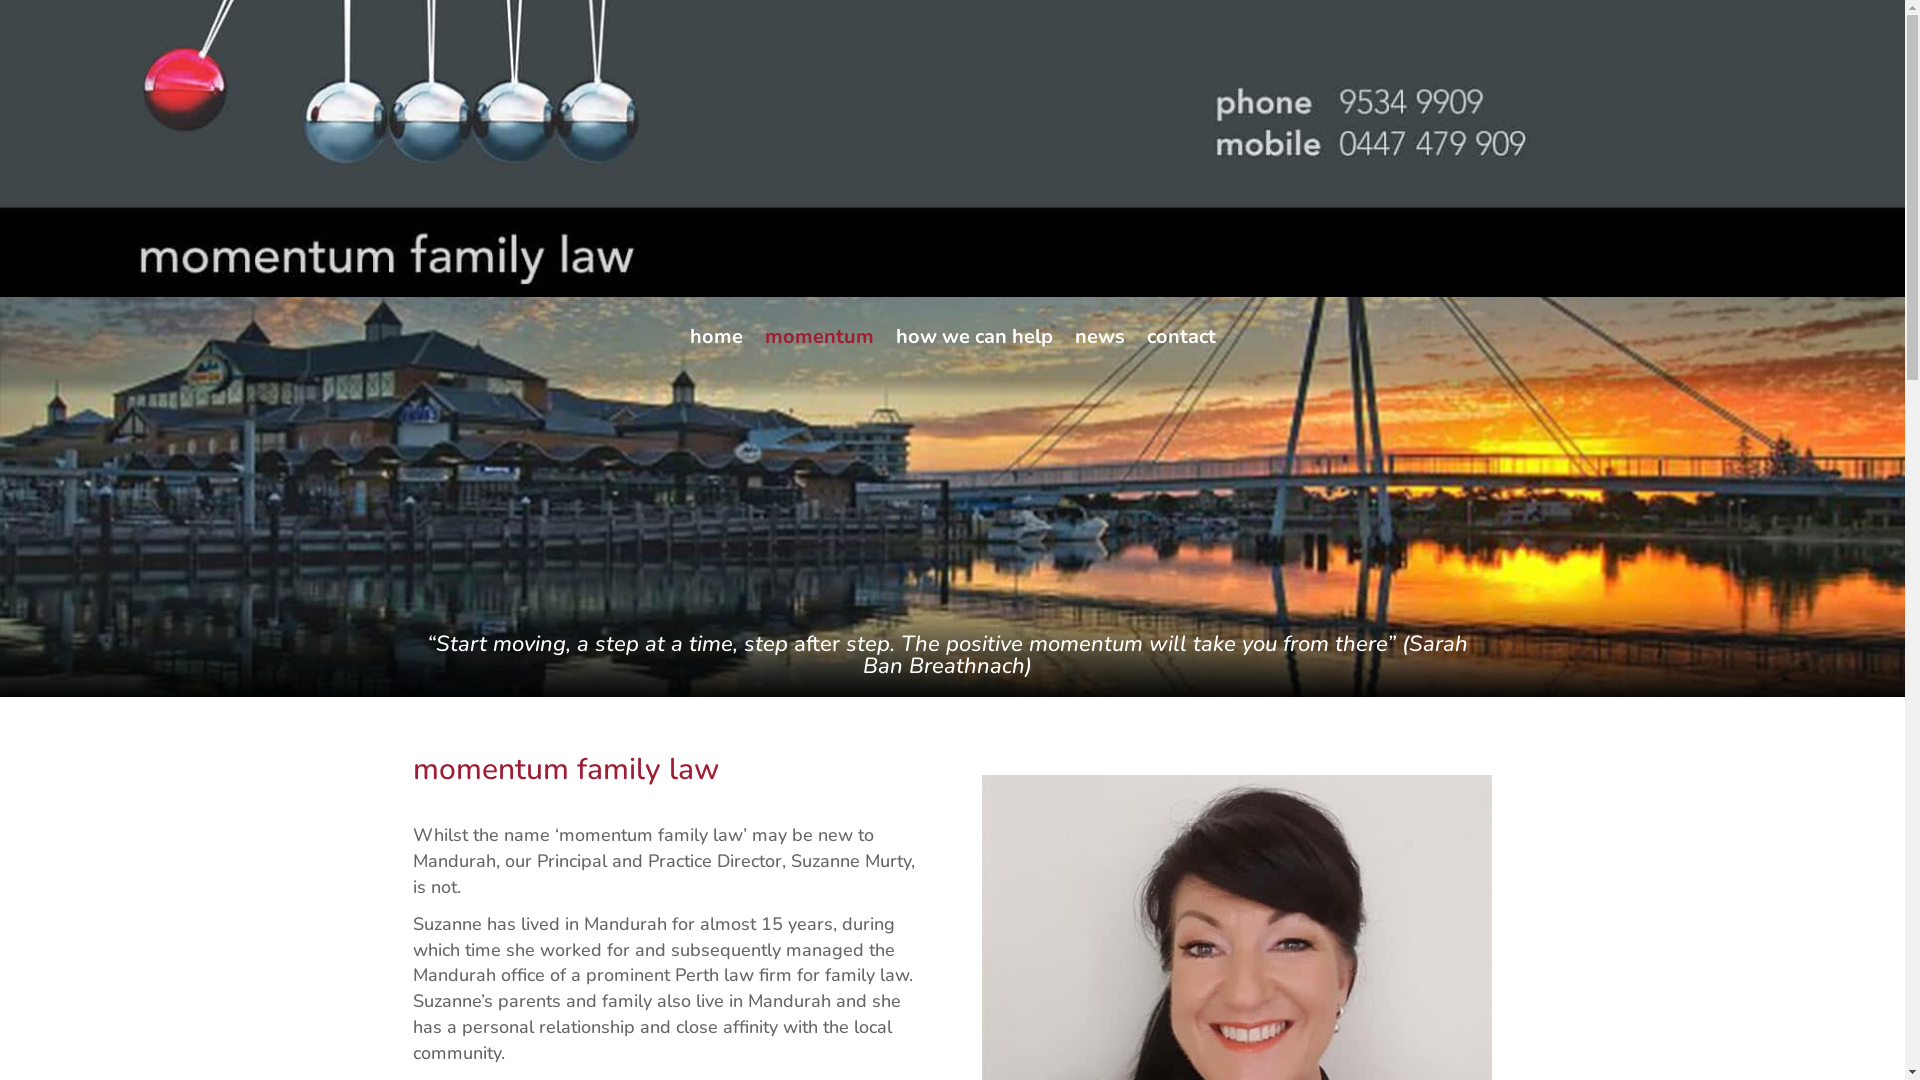  Describe the element at coordinates (1180, 352) in the screenshot. I see `contact` at that location.